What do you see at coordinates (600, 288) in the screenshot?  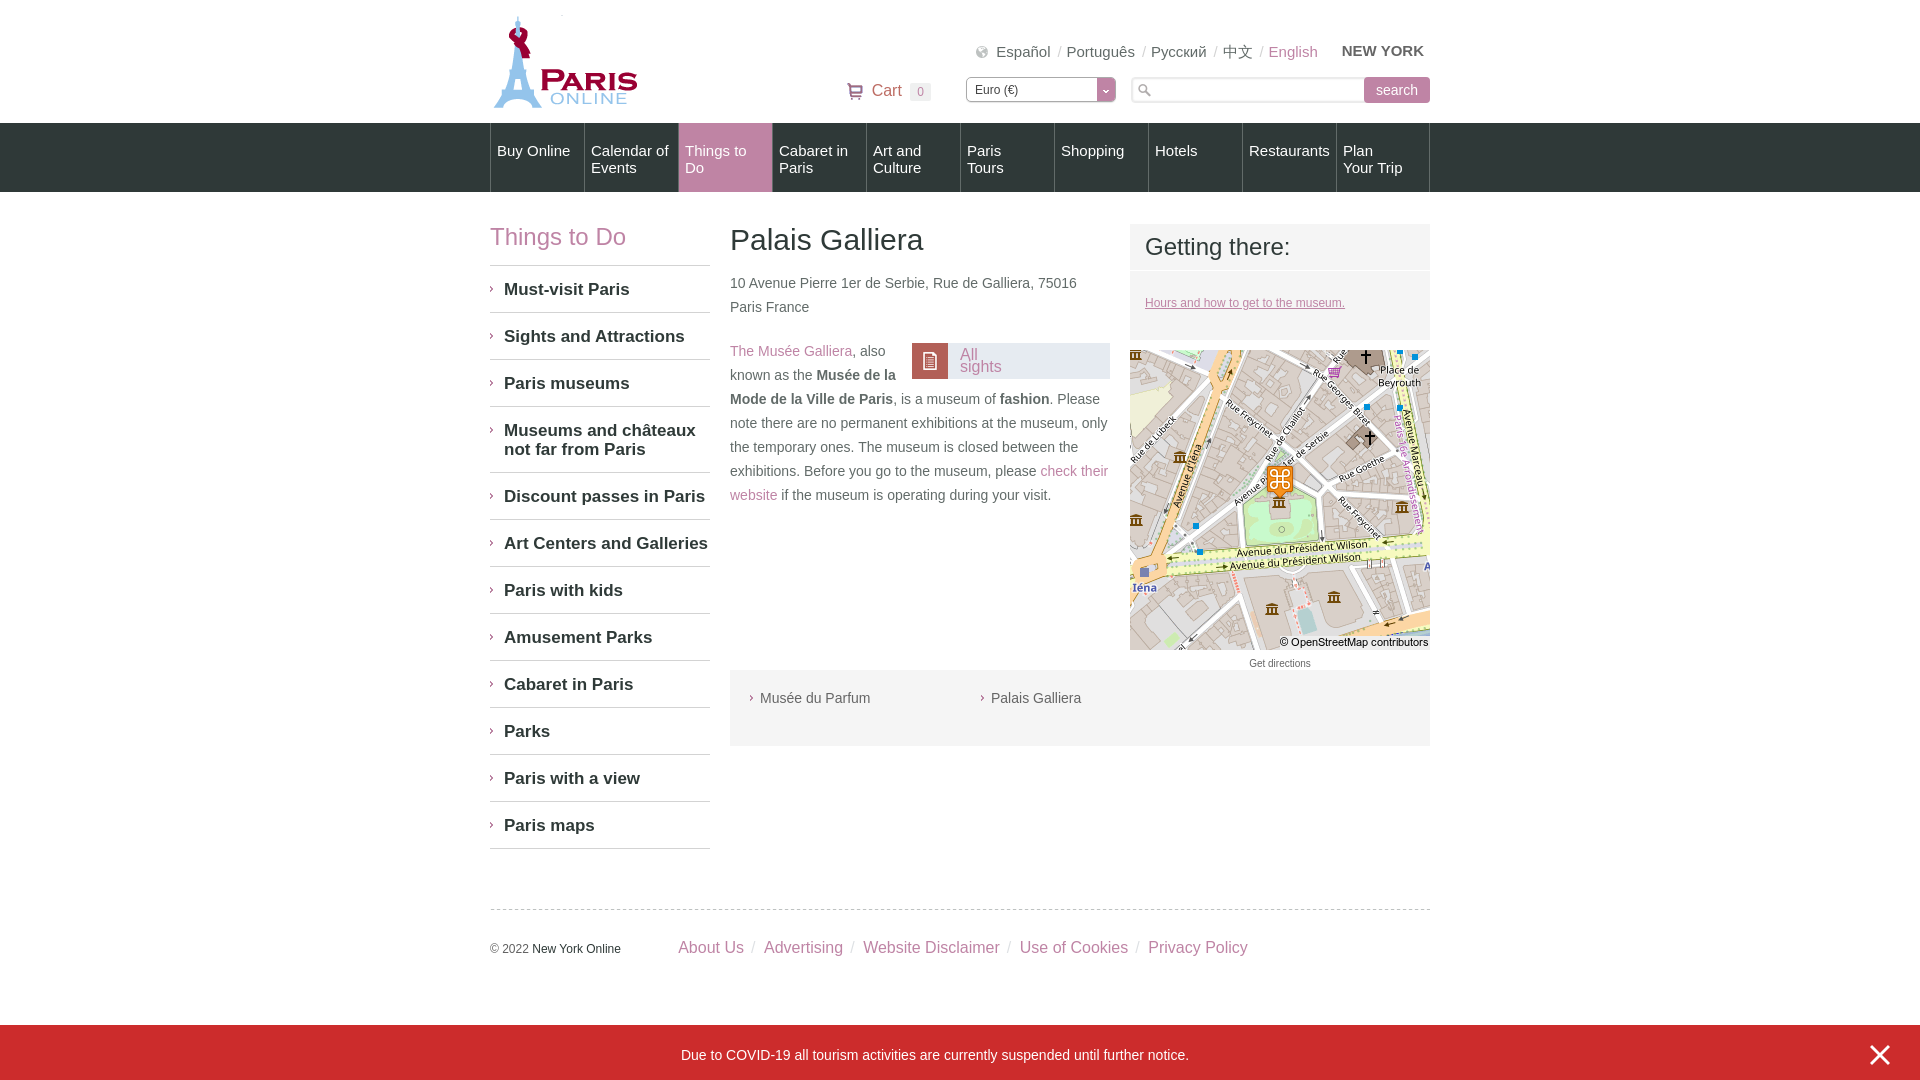 I see ` Paris with a view` at bounding box center [600, 288].